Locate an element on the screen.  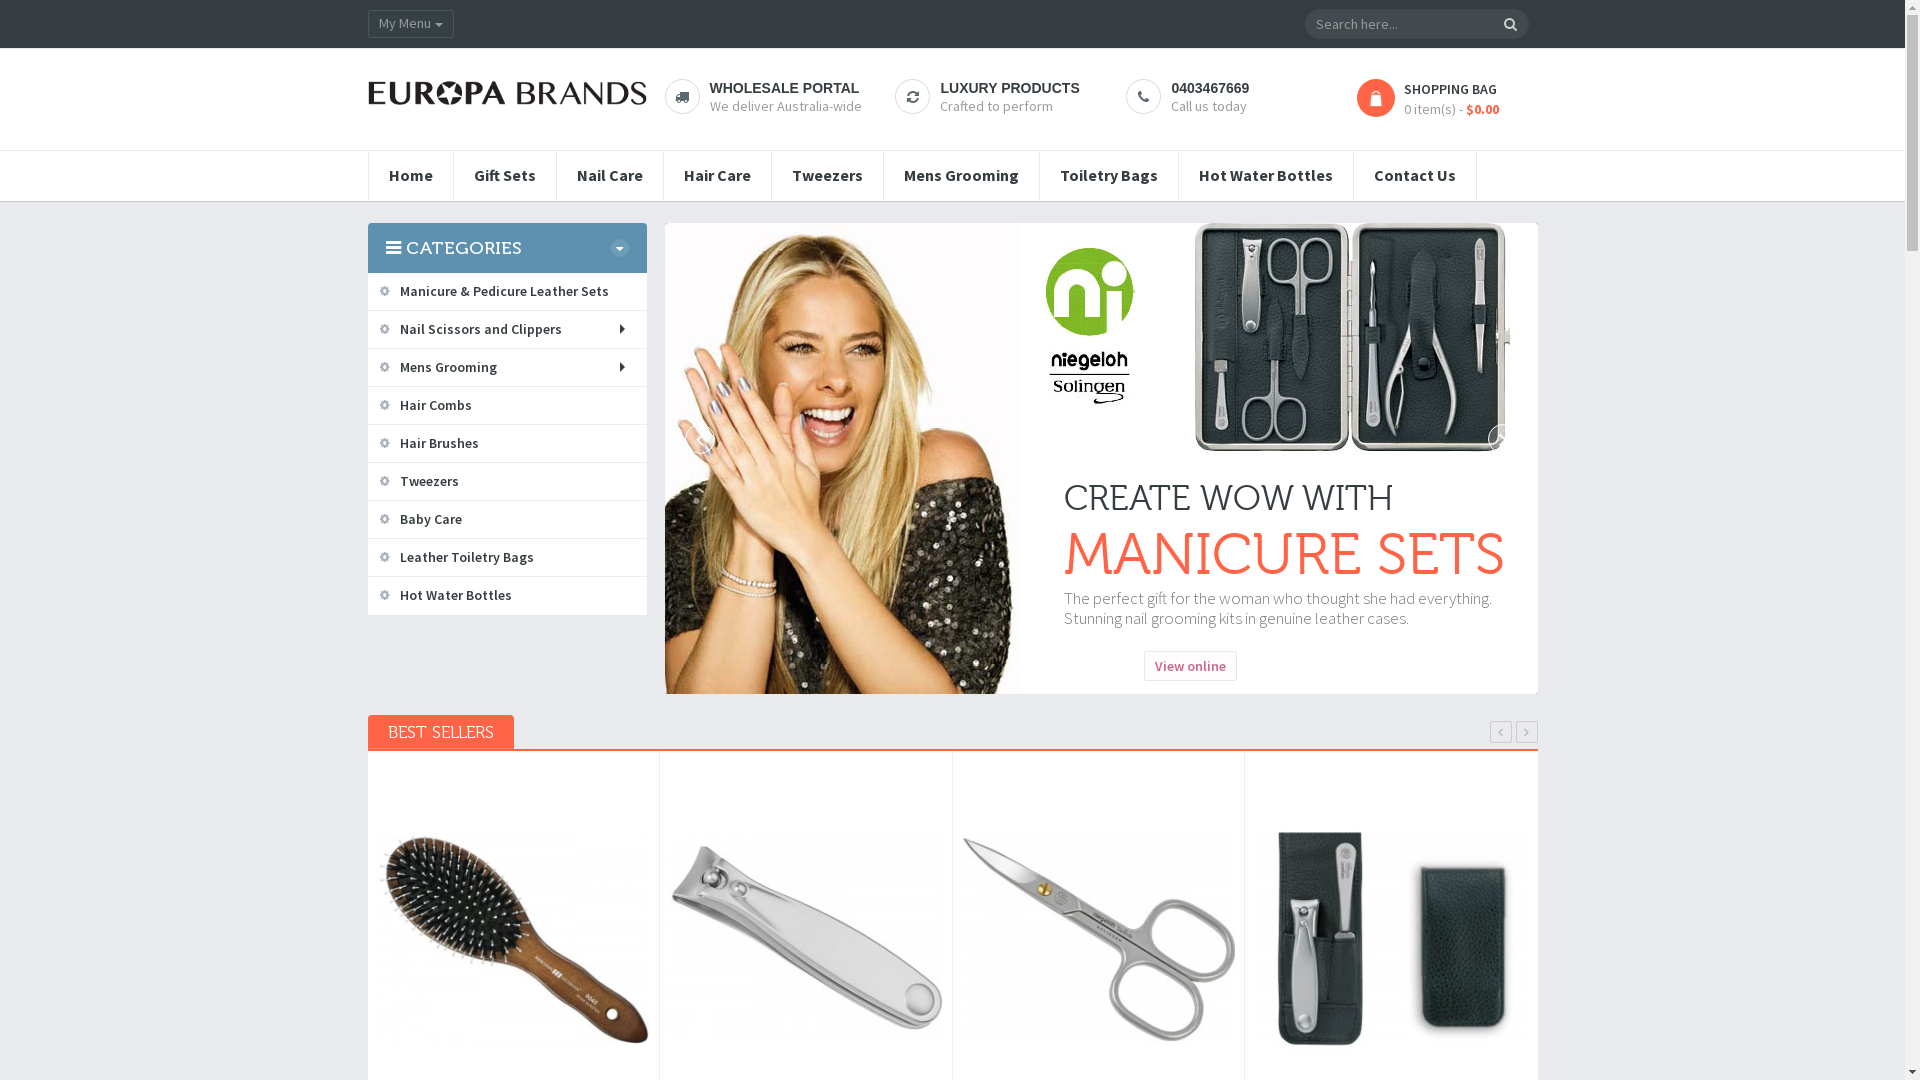
Gift Sets is located at coordinates (505, 176).